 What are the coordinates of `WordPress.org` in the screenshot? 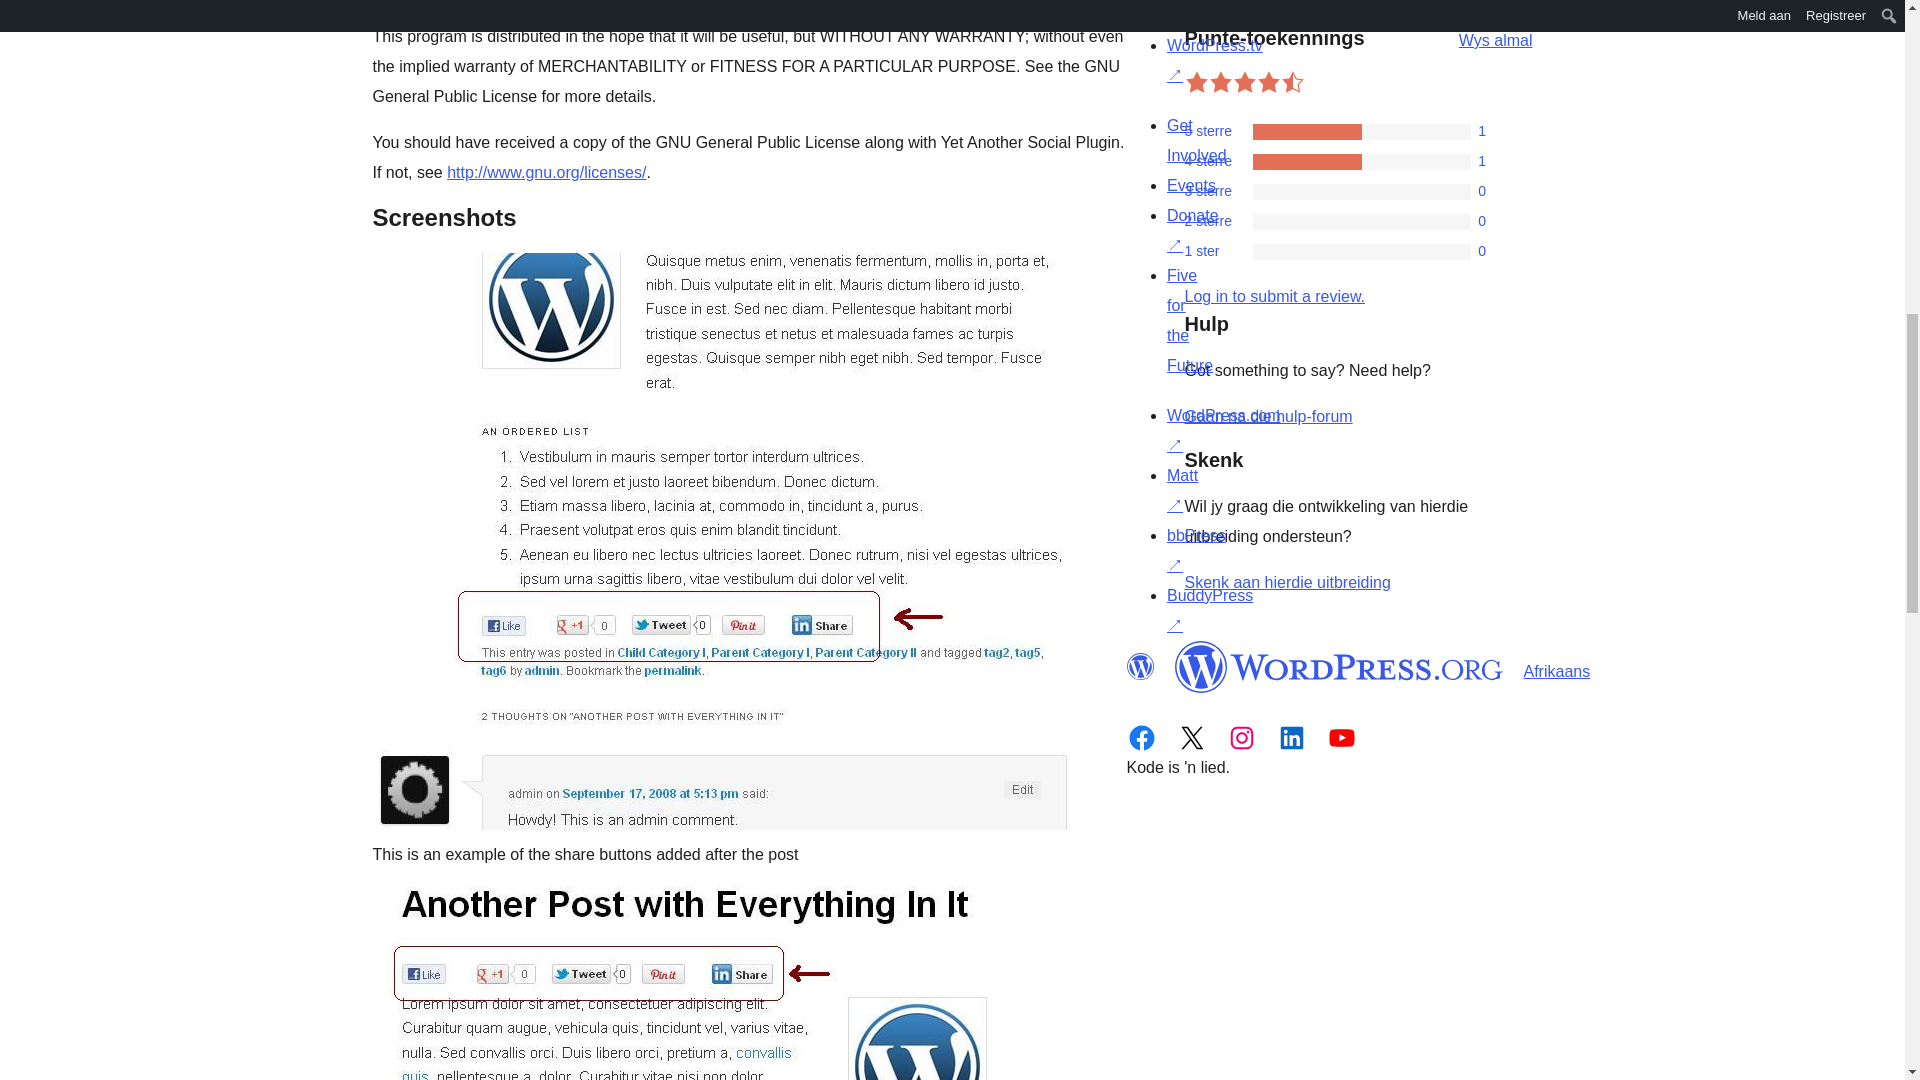 It's located at (1338, 667).